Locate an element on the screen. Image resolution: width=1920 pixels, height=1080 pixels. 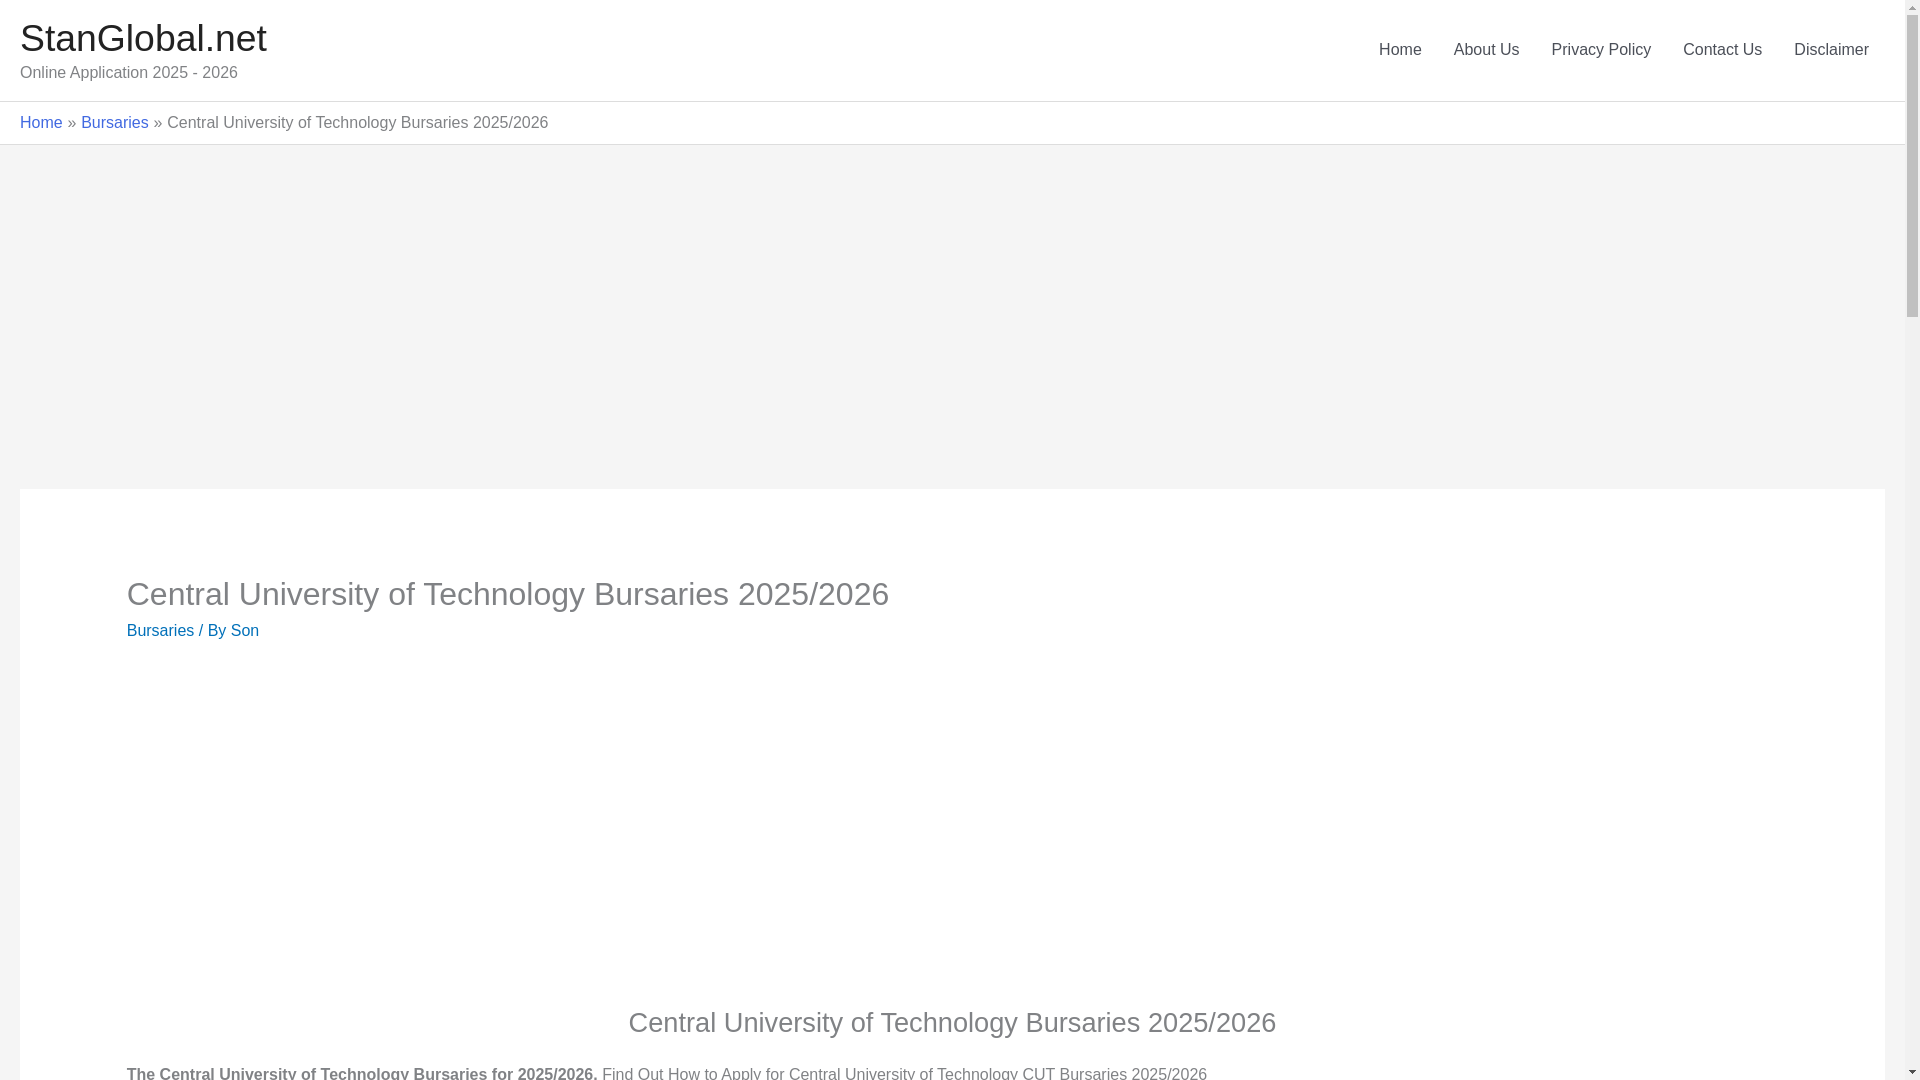
Contact Us is located at coordinates (1722, 50).